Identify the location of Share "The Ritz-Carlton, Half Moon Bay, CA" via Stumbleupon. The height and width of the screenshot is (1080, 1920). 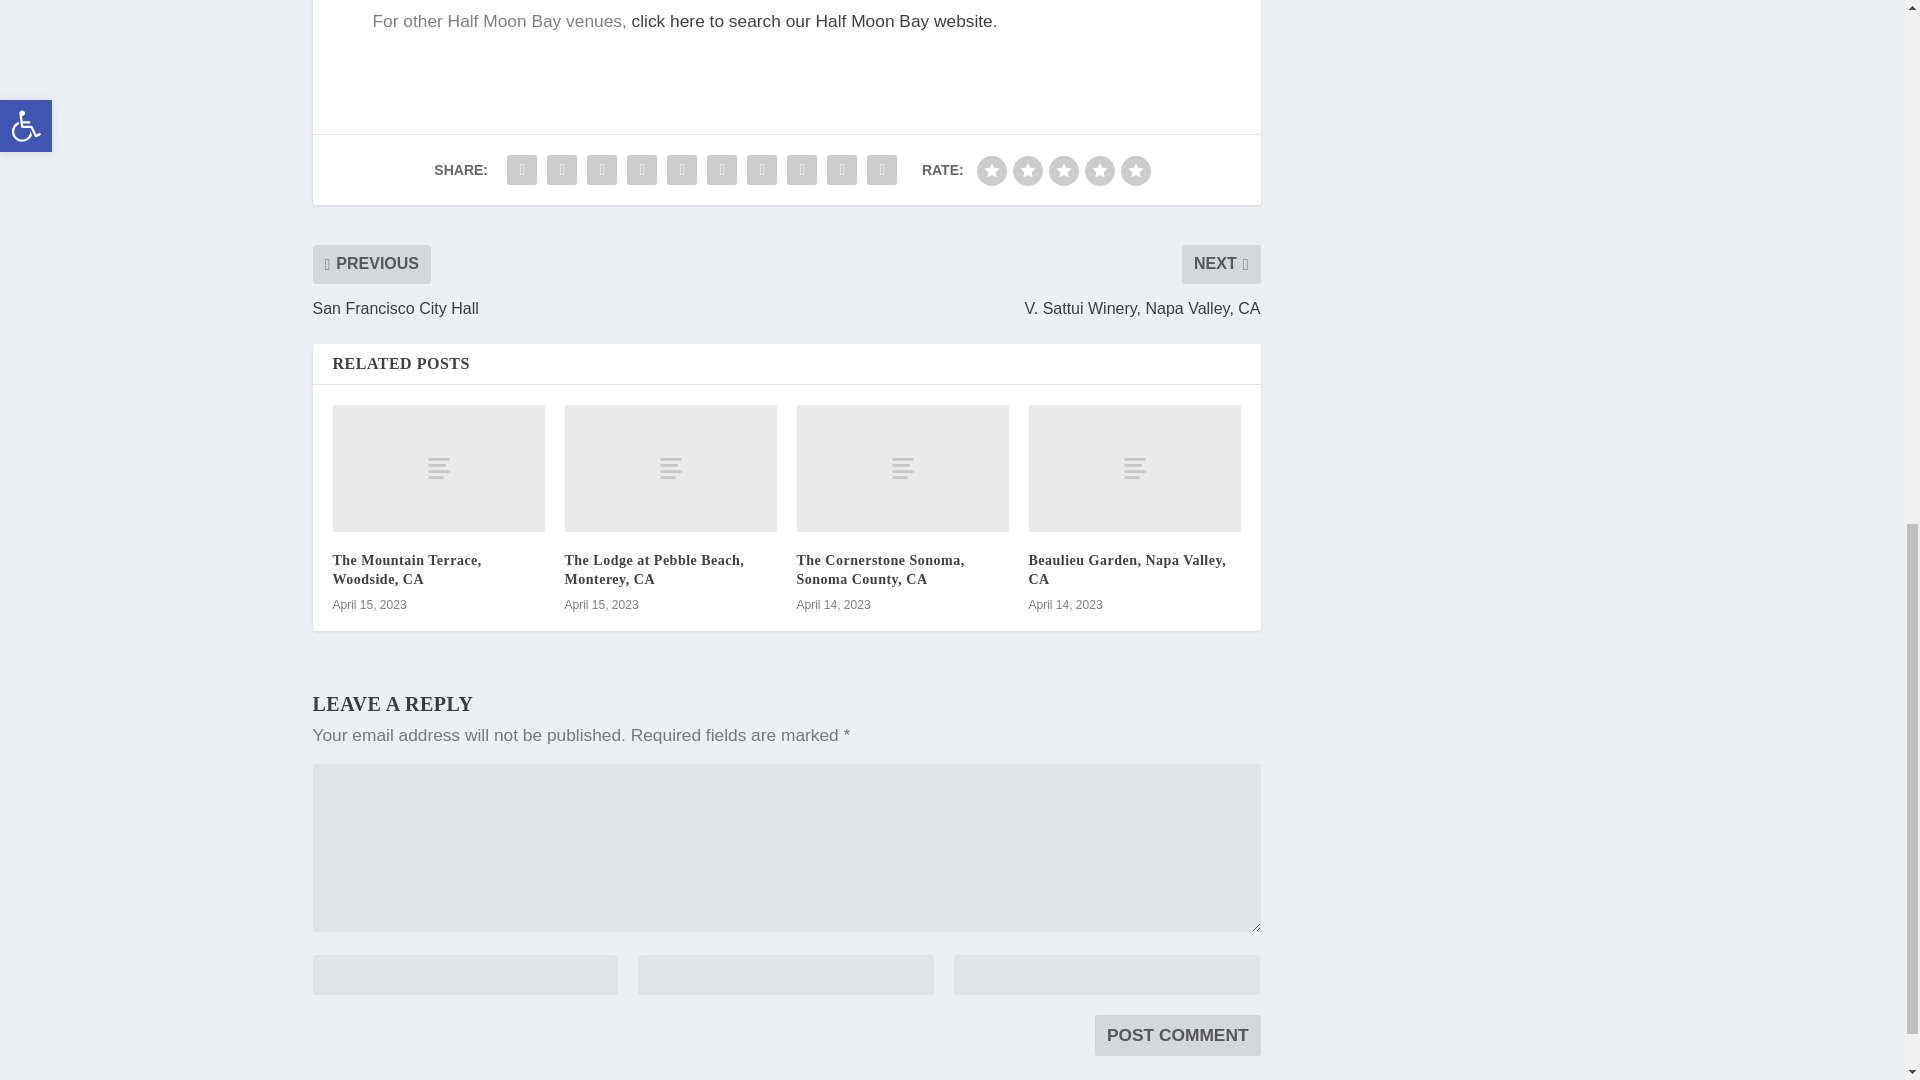
(801, 170).